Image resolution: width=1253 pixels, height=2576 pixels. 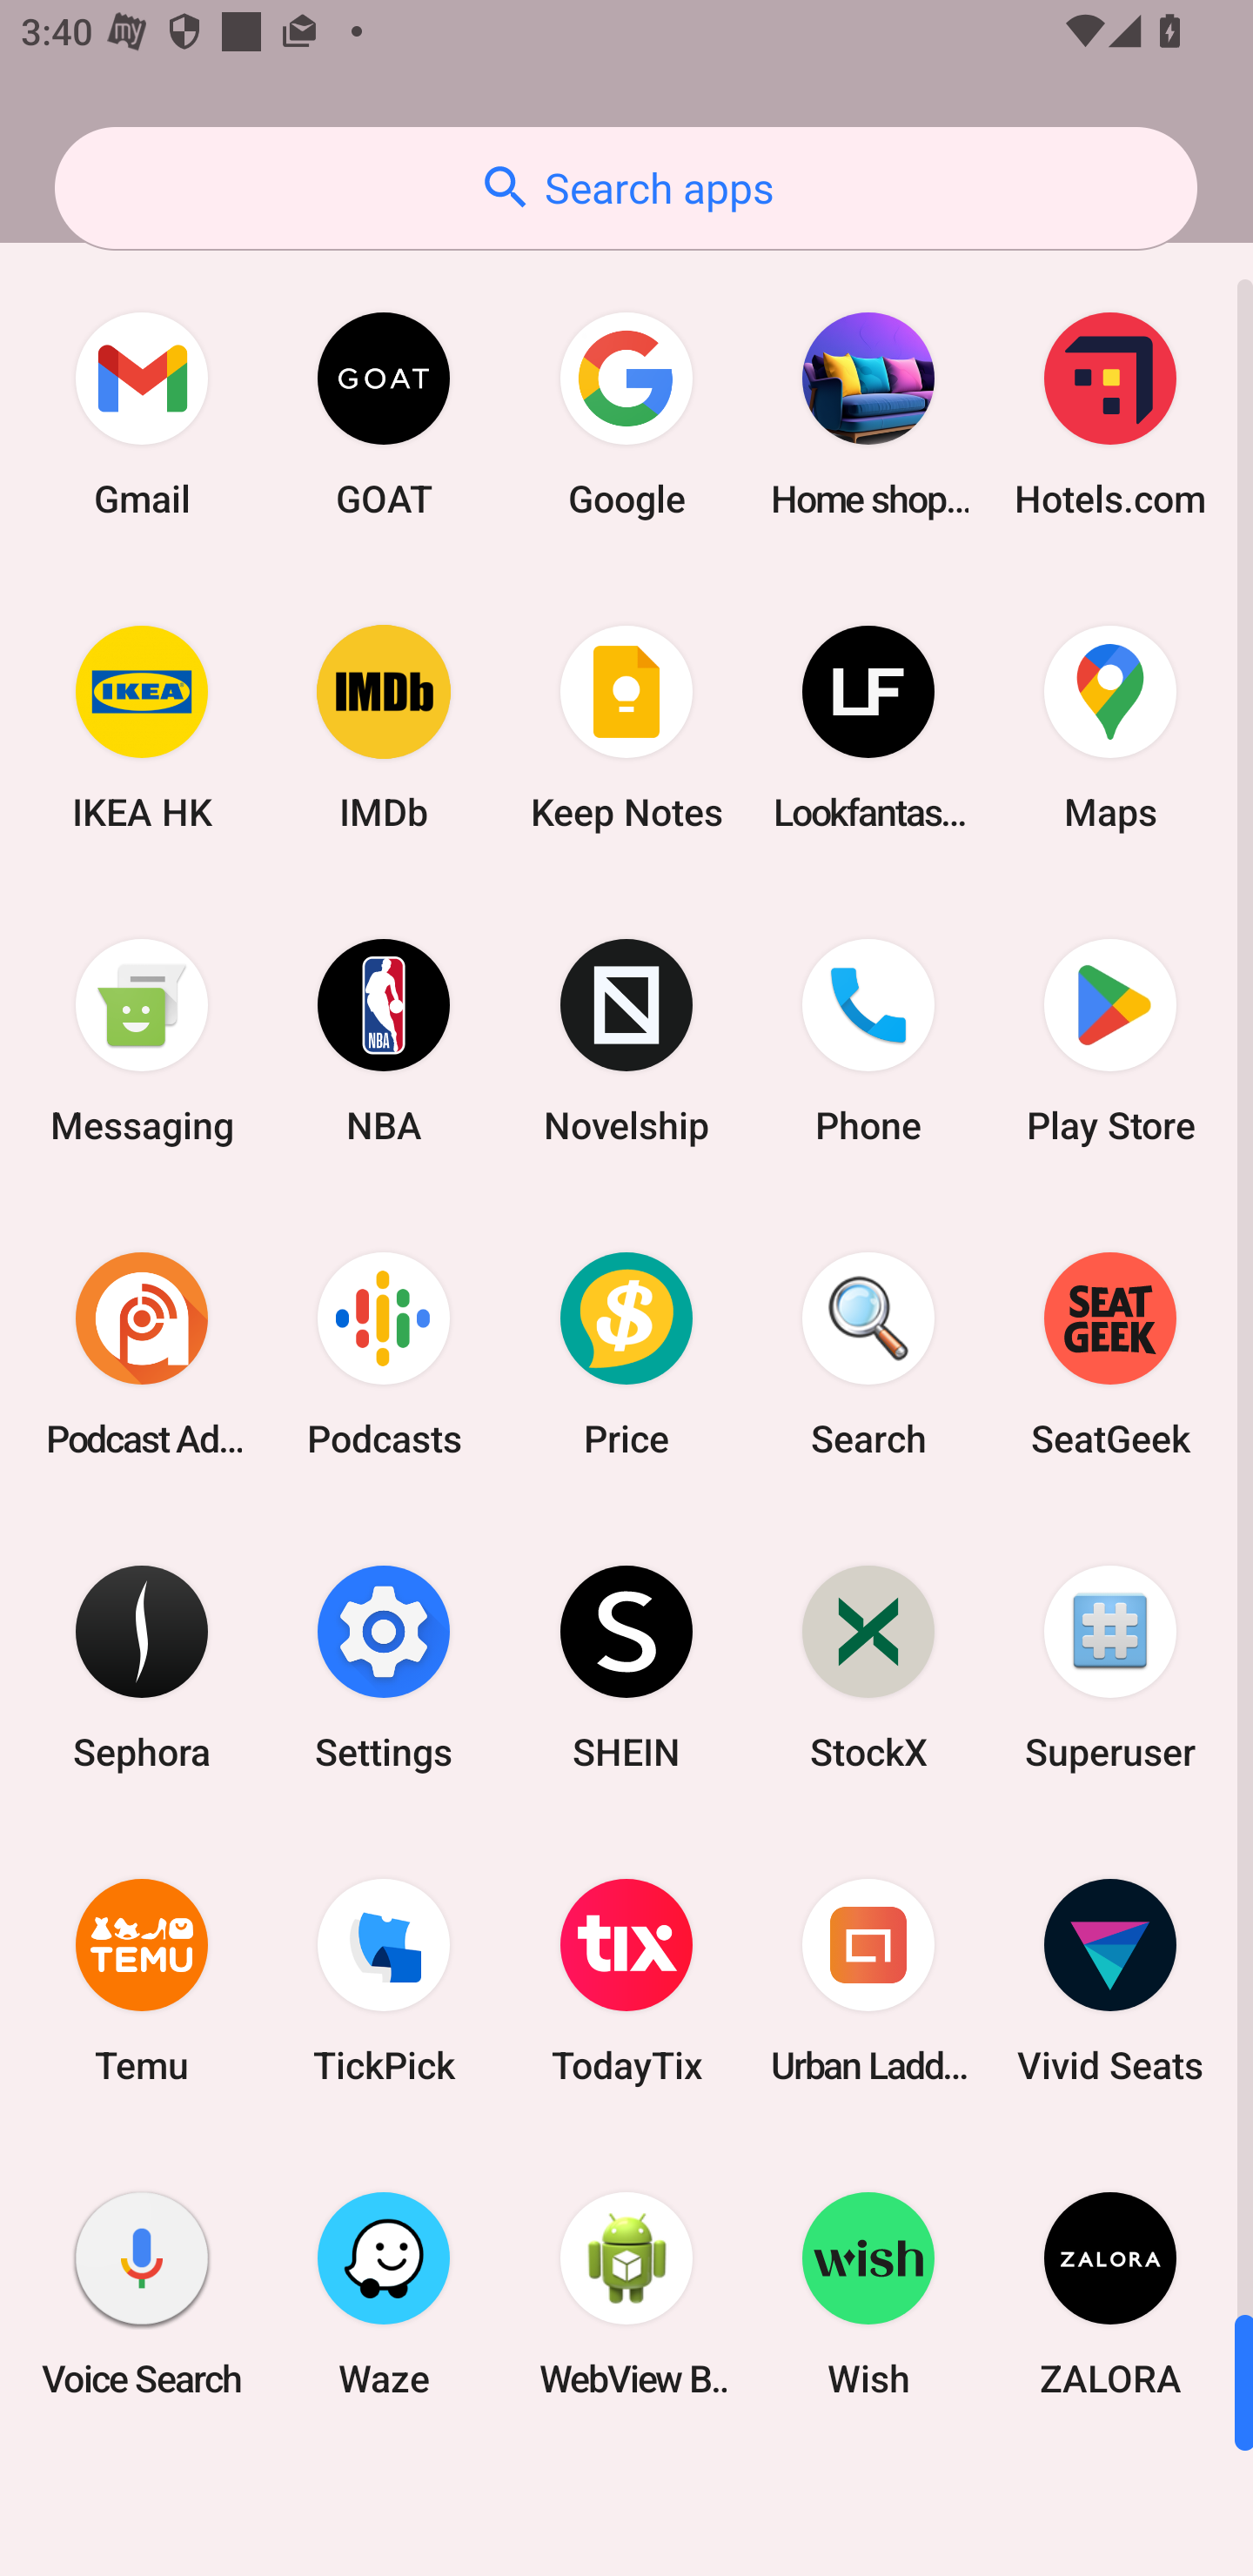 What do you see at coordinates (626, 1981) in the screenshot?
I see `TodayTix` at bounding box center [626, 1981].